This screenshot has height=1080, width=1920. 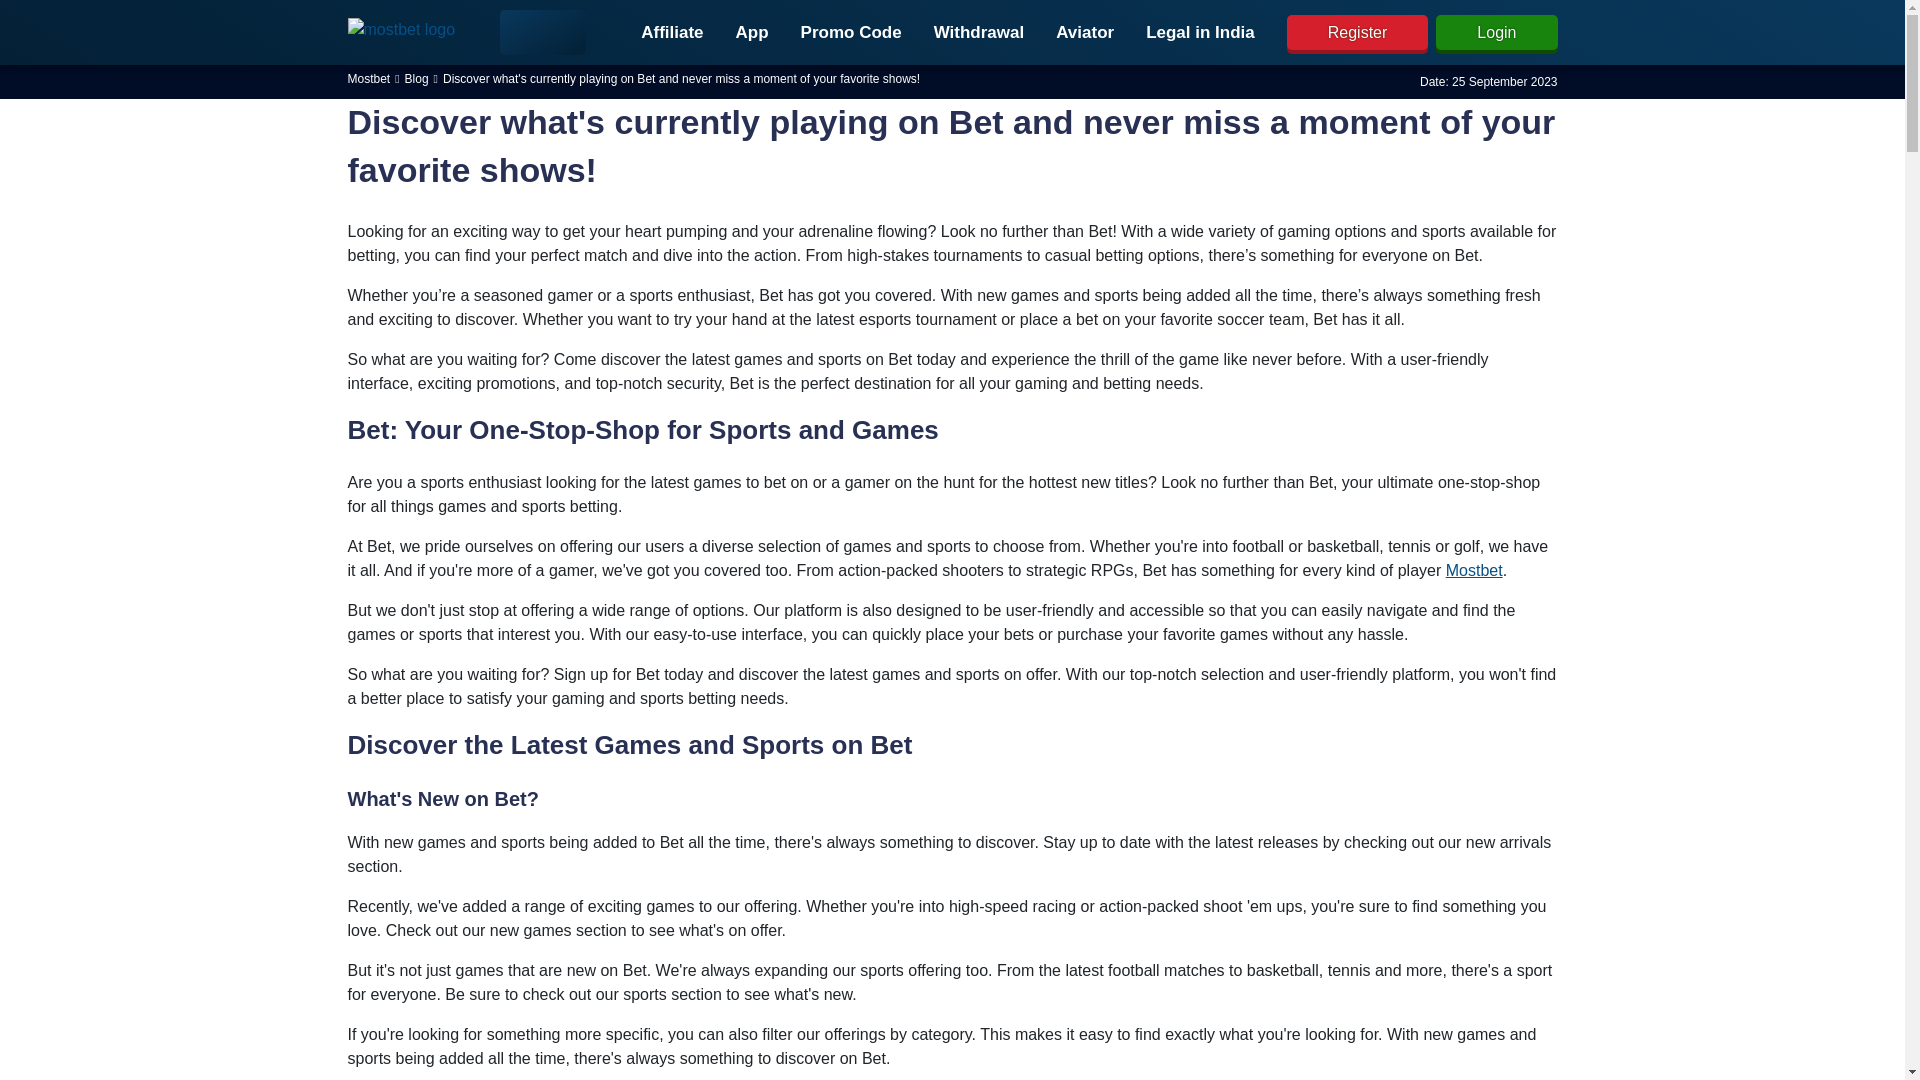 I want to click on App, so click(x=752, y=32).